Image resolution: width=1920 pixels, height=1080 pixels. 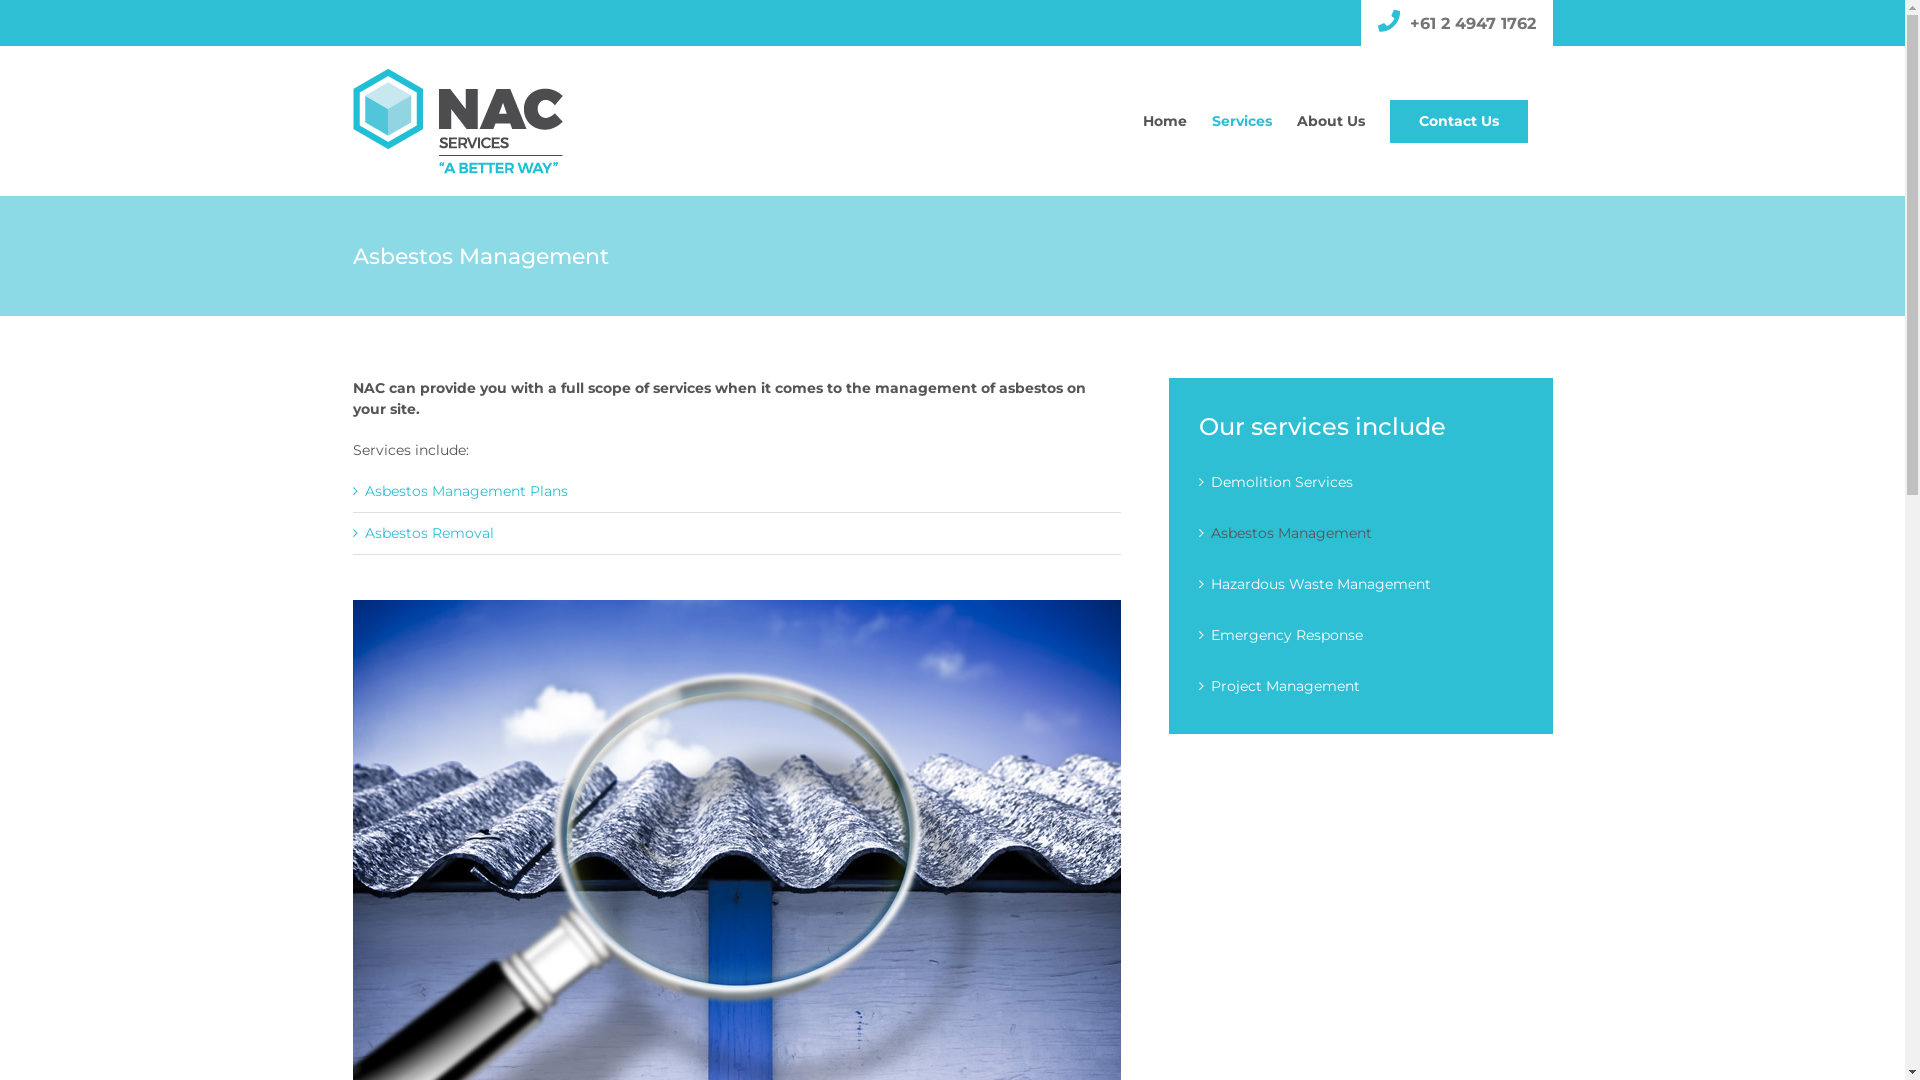 I want to click on Asbestos Management Plans, so click(x=466, y=491).